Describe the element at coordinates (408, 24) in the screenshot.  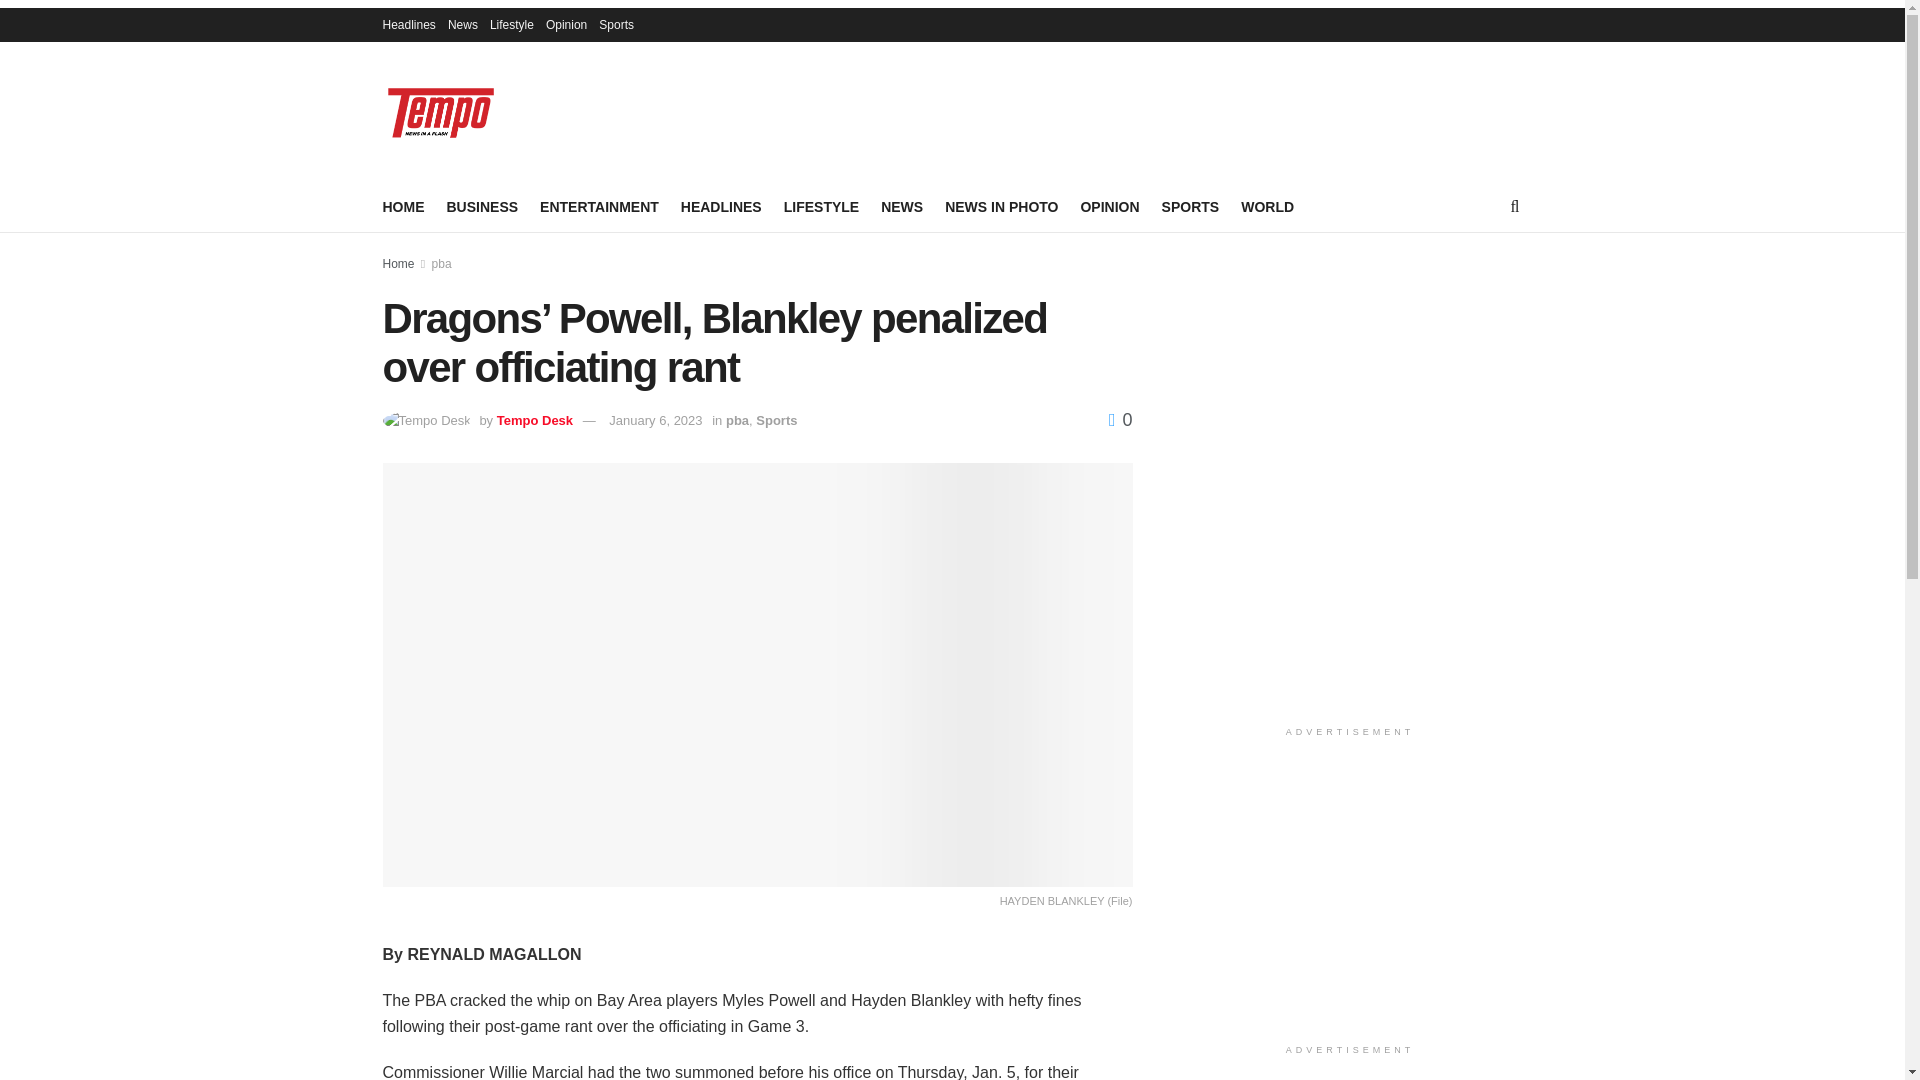
I see `Headlines` at that location.